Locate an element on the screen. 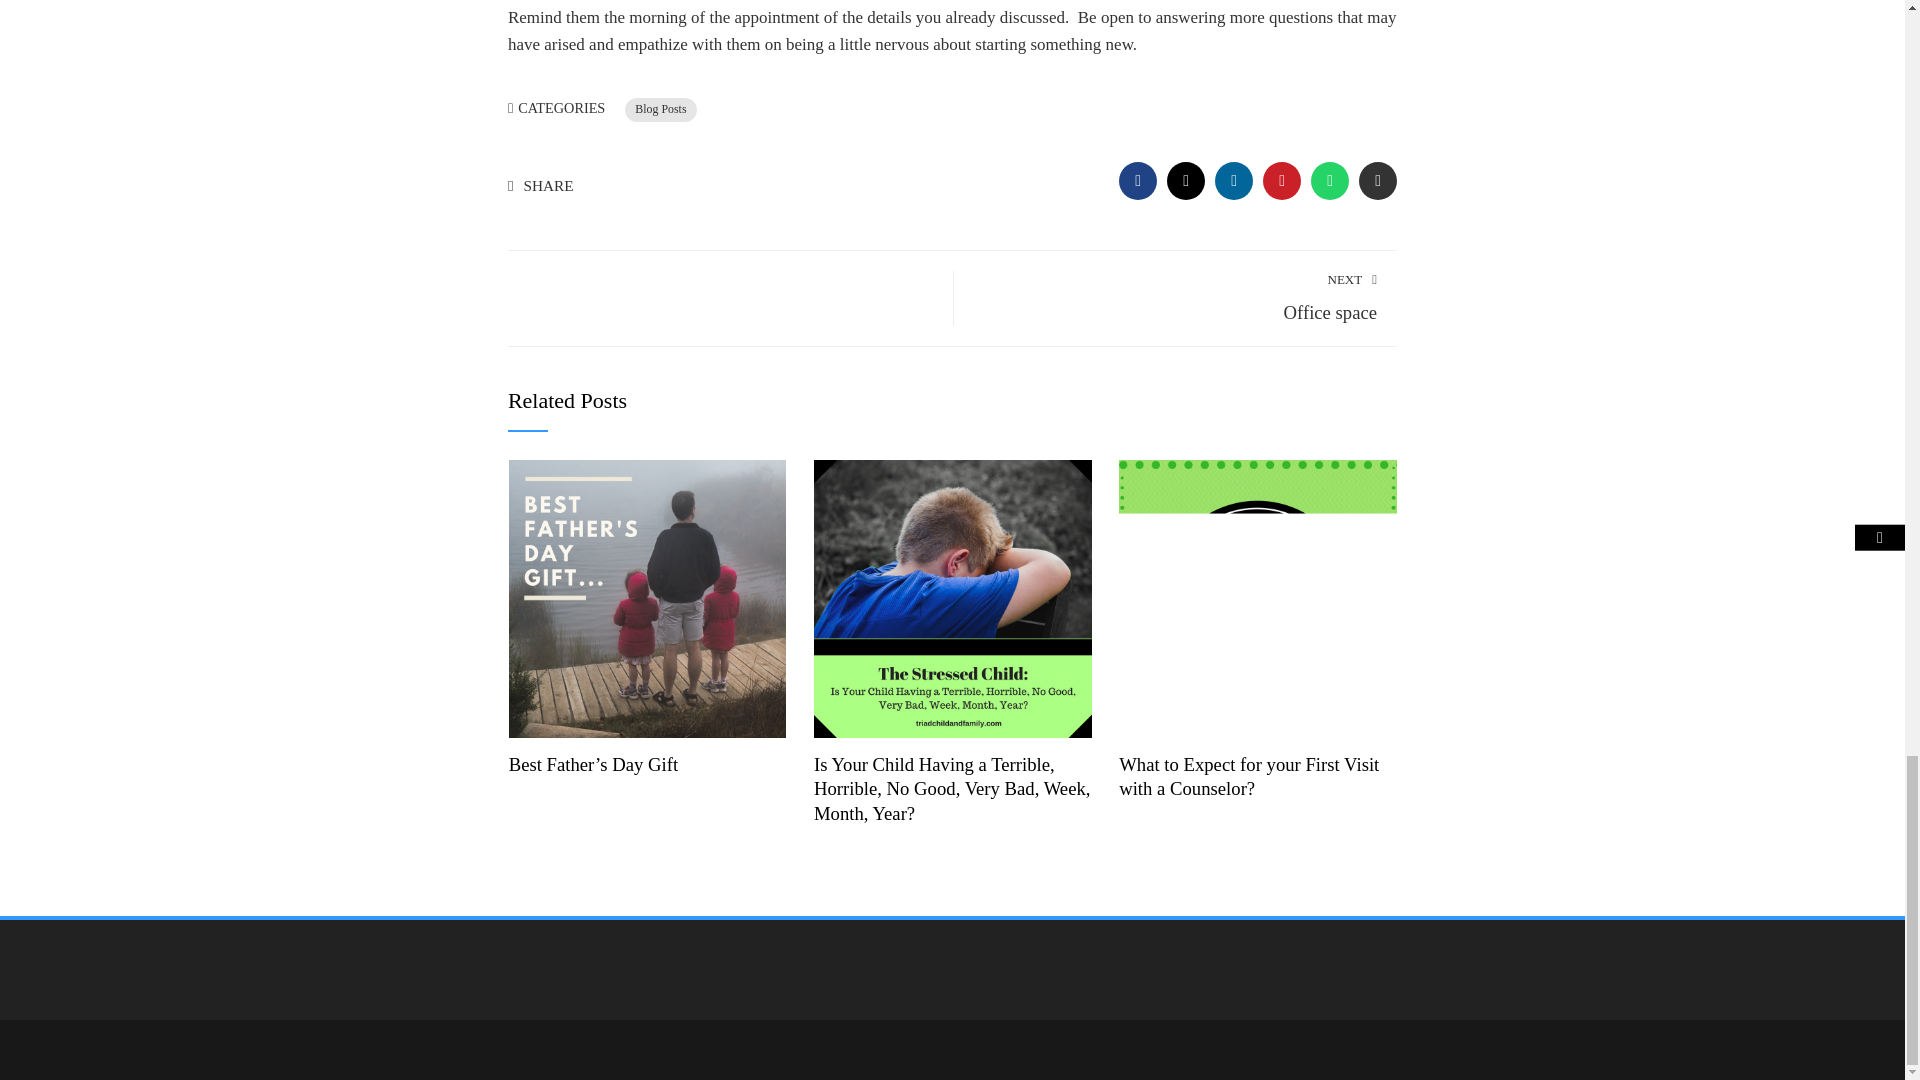 The height and width of the screenshot is (1080, 1920). What to Expect for your First Visit with a Counselor? is located at coordinates (1248, 776).